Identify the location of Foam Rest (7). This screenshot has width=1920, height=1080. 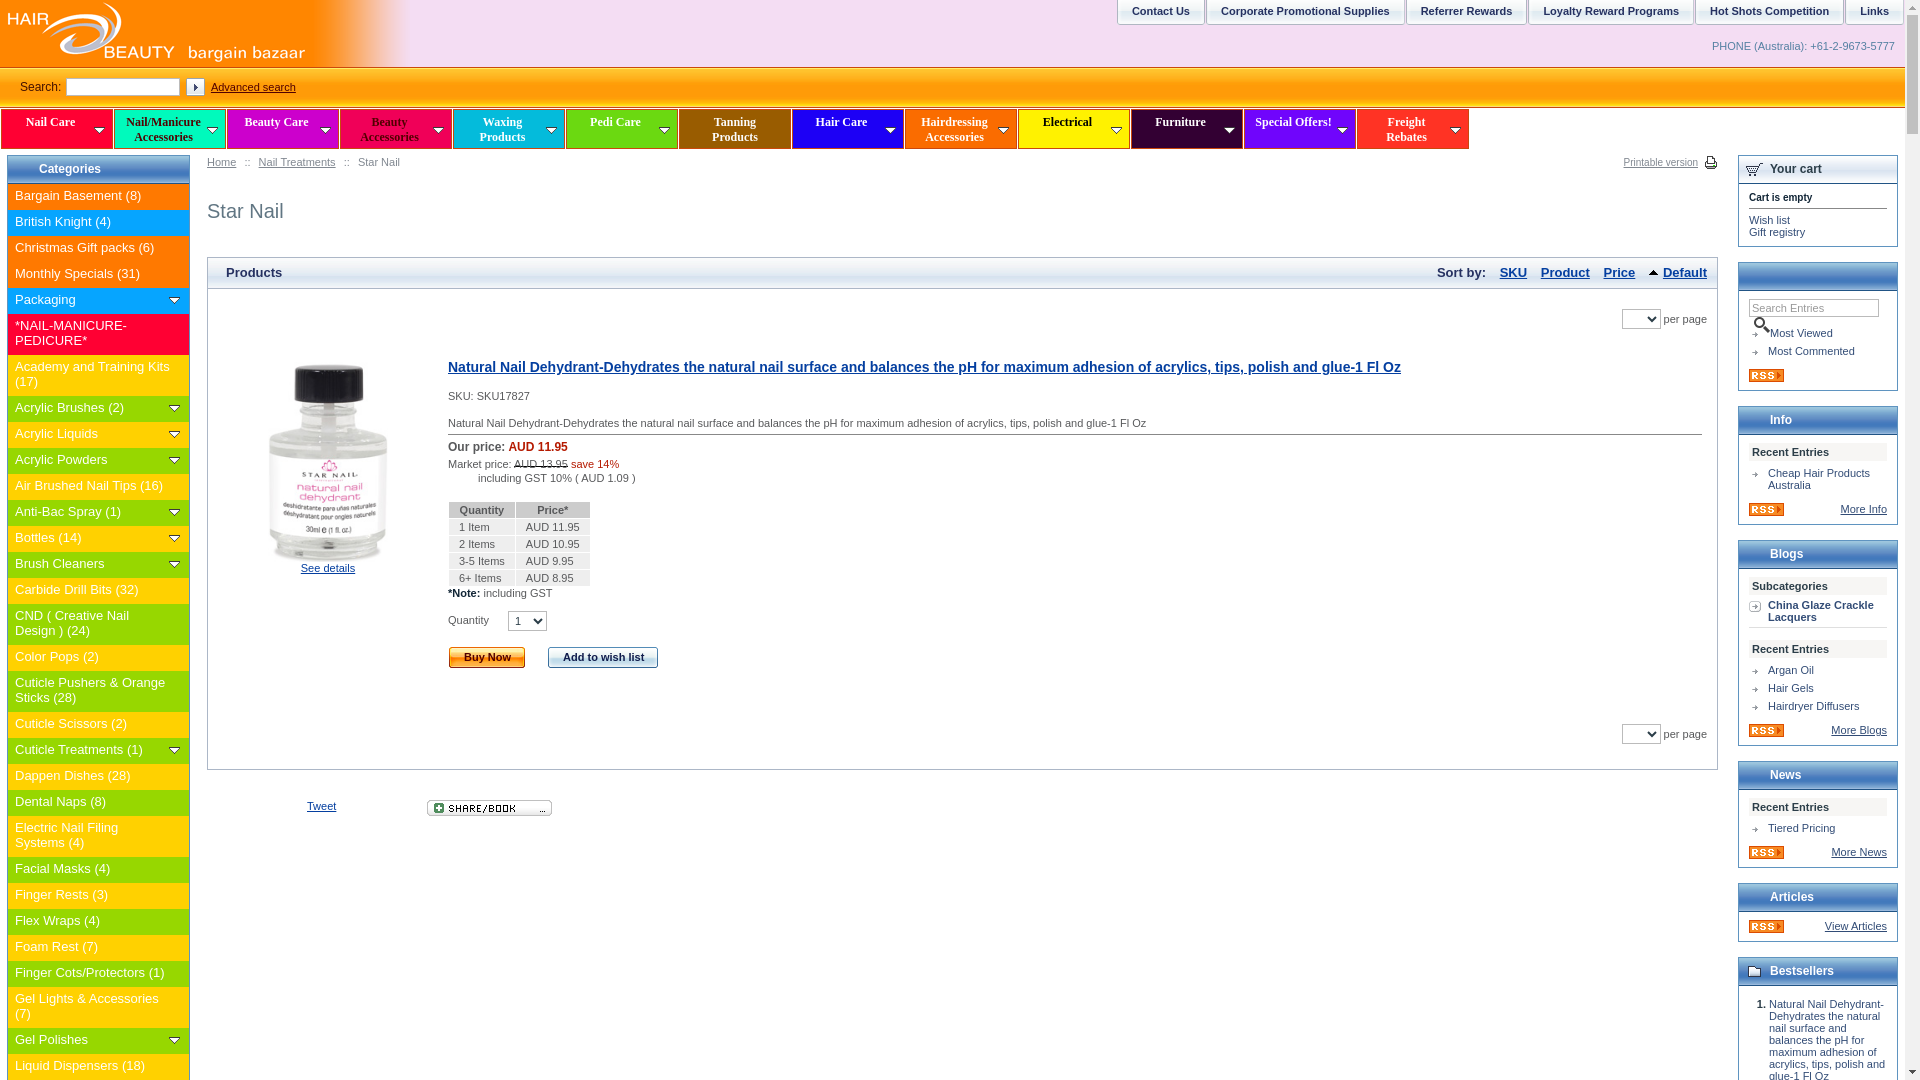
(92, 950).